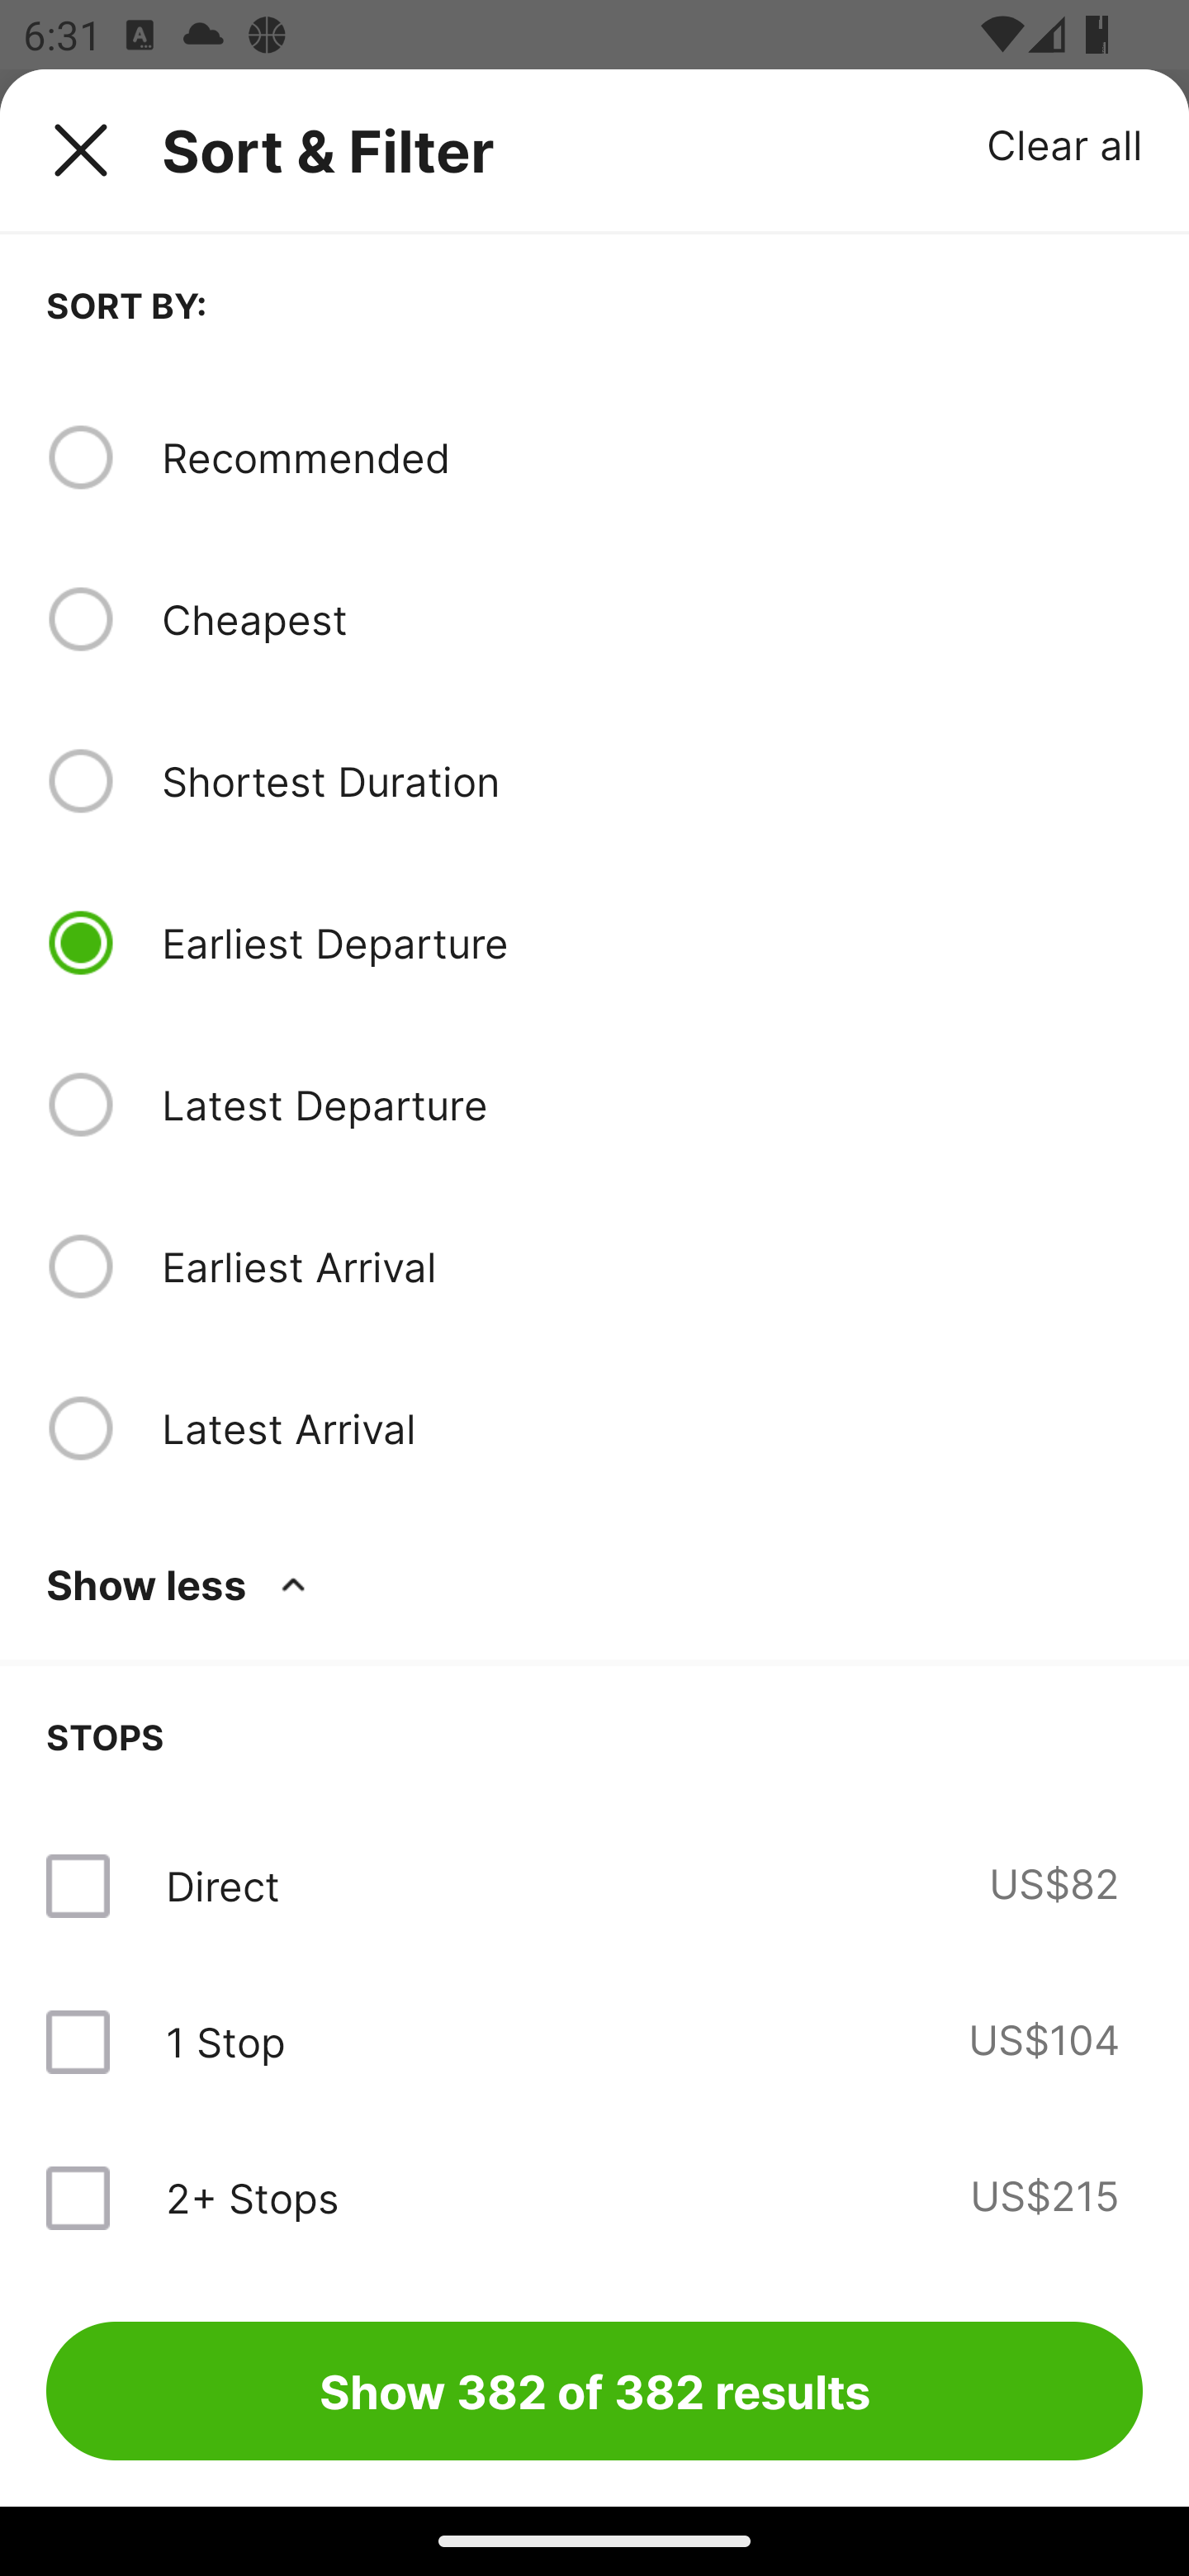 Image resolution: width=1189 pixels, height=2576 pixels. Describe the element at coordinates (1065, 144) in the screenshot. I see `Clear all` at that location.